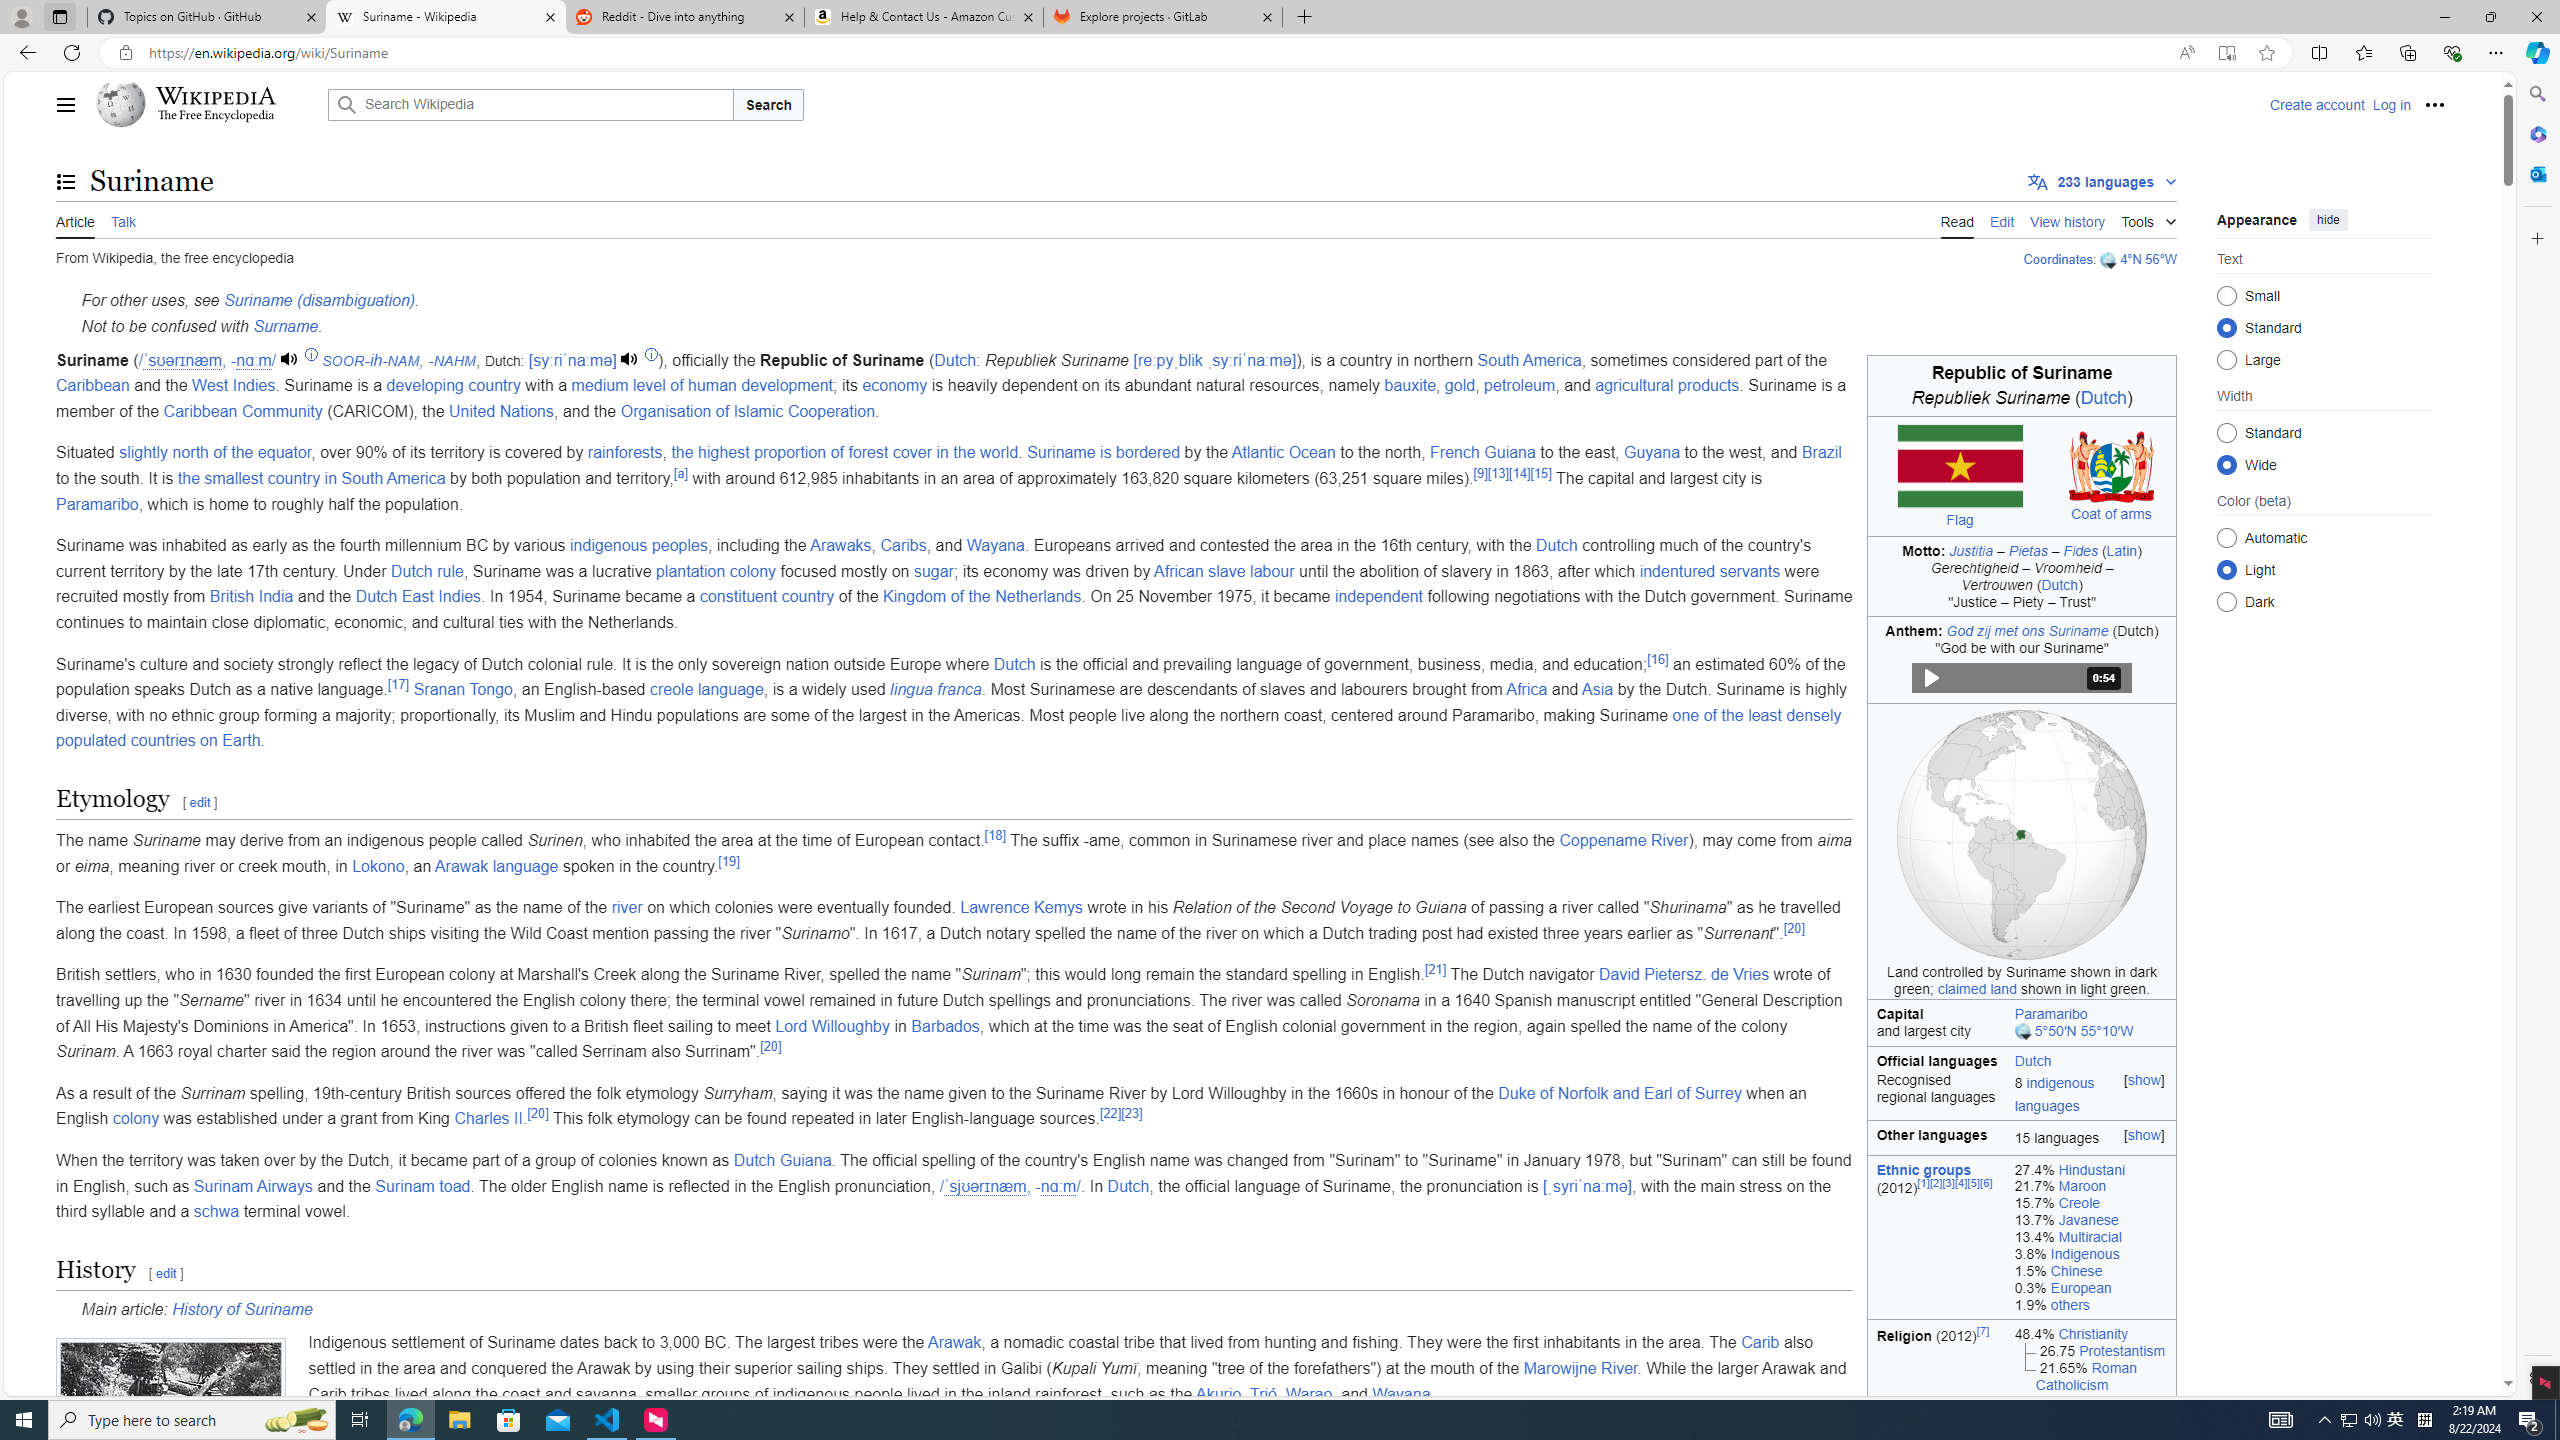 Image resolution: width=2560 pixels, height=1440 pixels. Describe the element at coordinates (2091, 1304) in the screenshot. I see `1.9% others` at that location.